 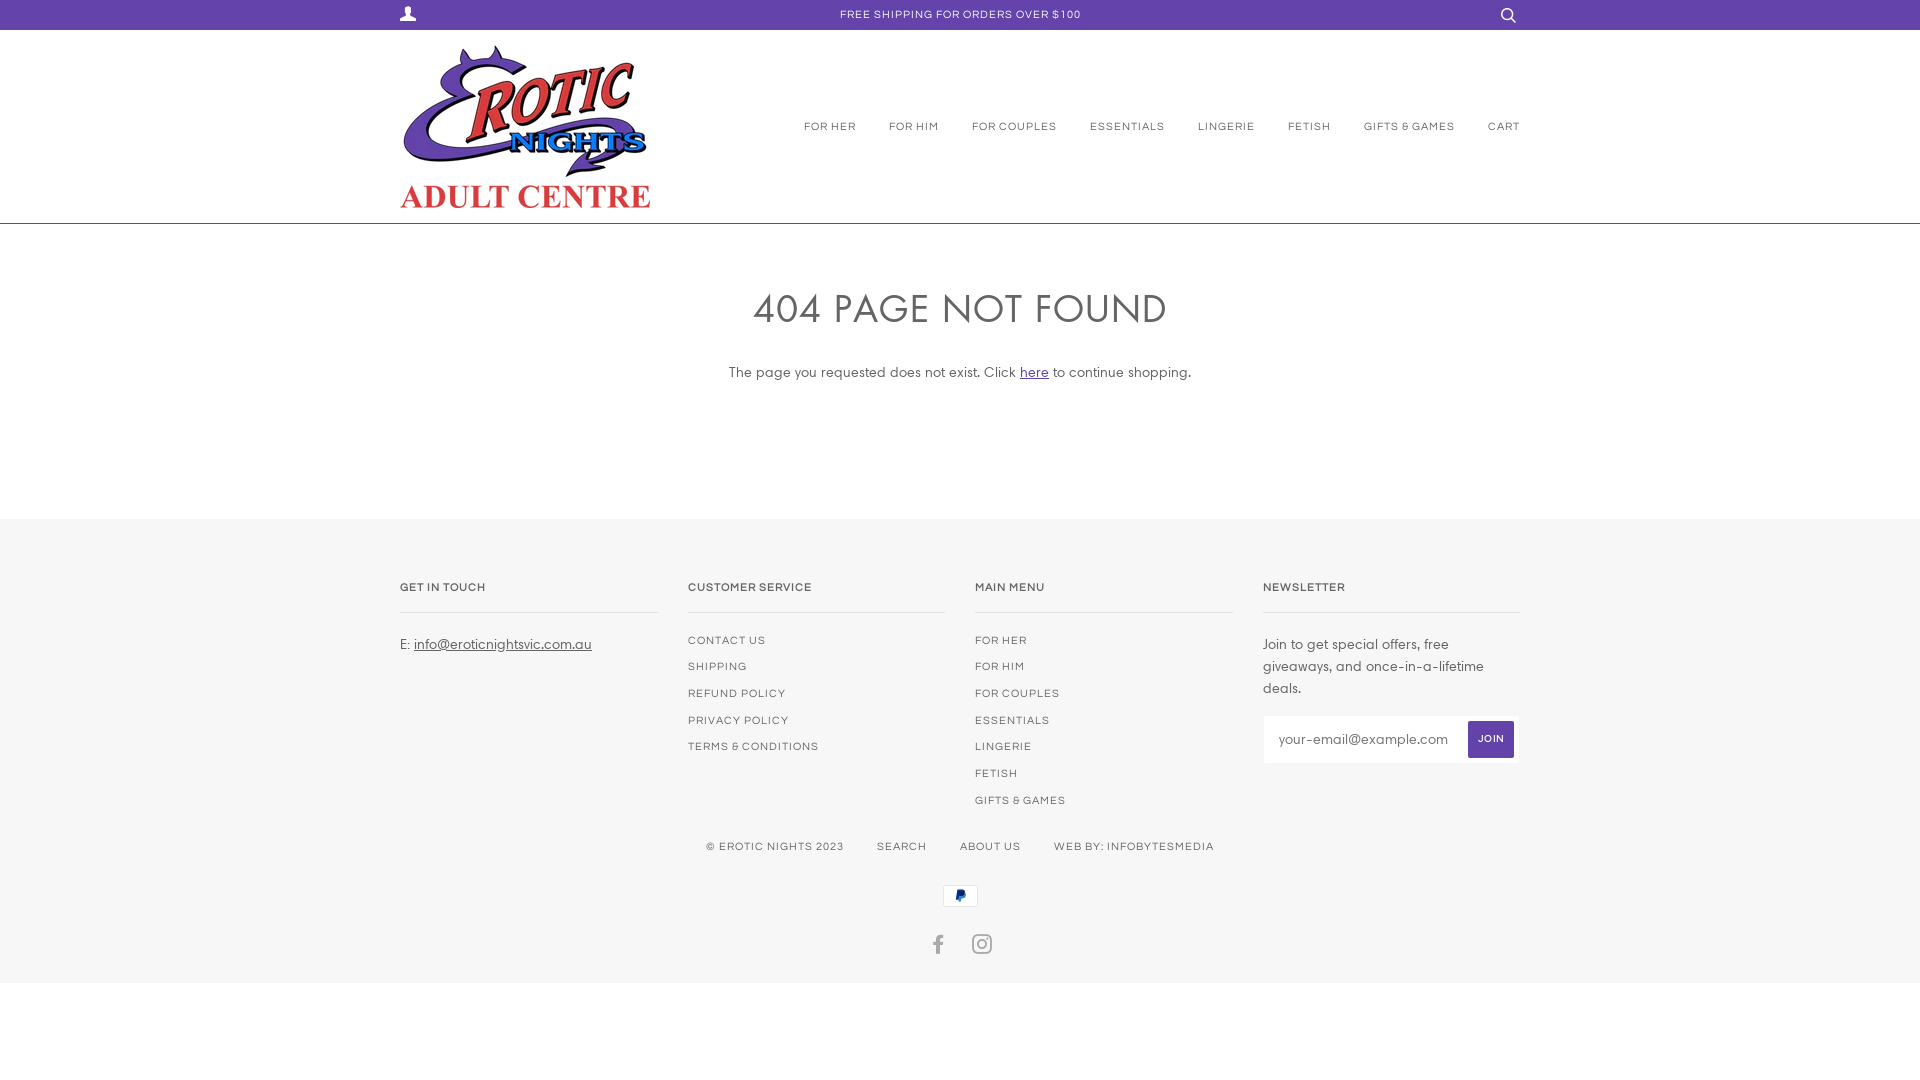 What do you see at coordinates (1491, 740) in the screenshot?
I see `Join` at bounding box center [1491, 740].